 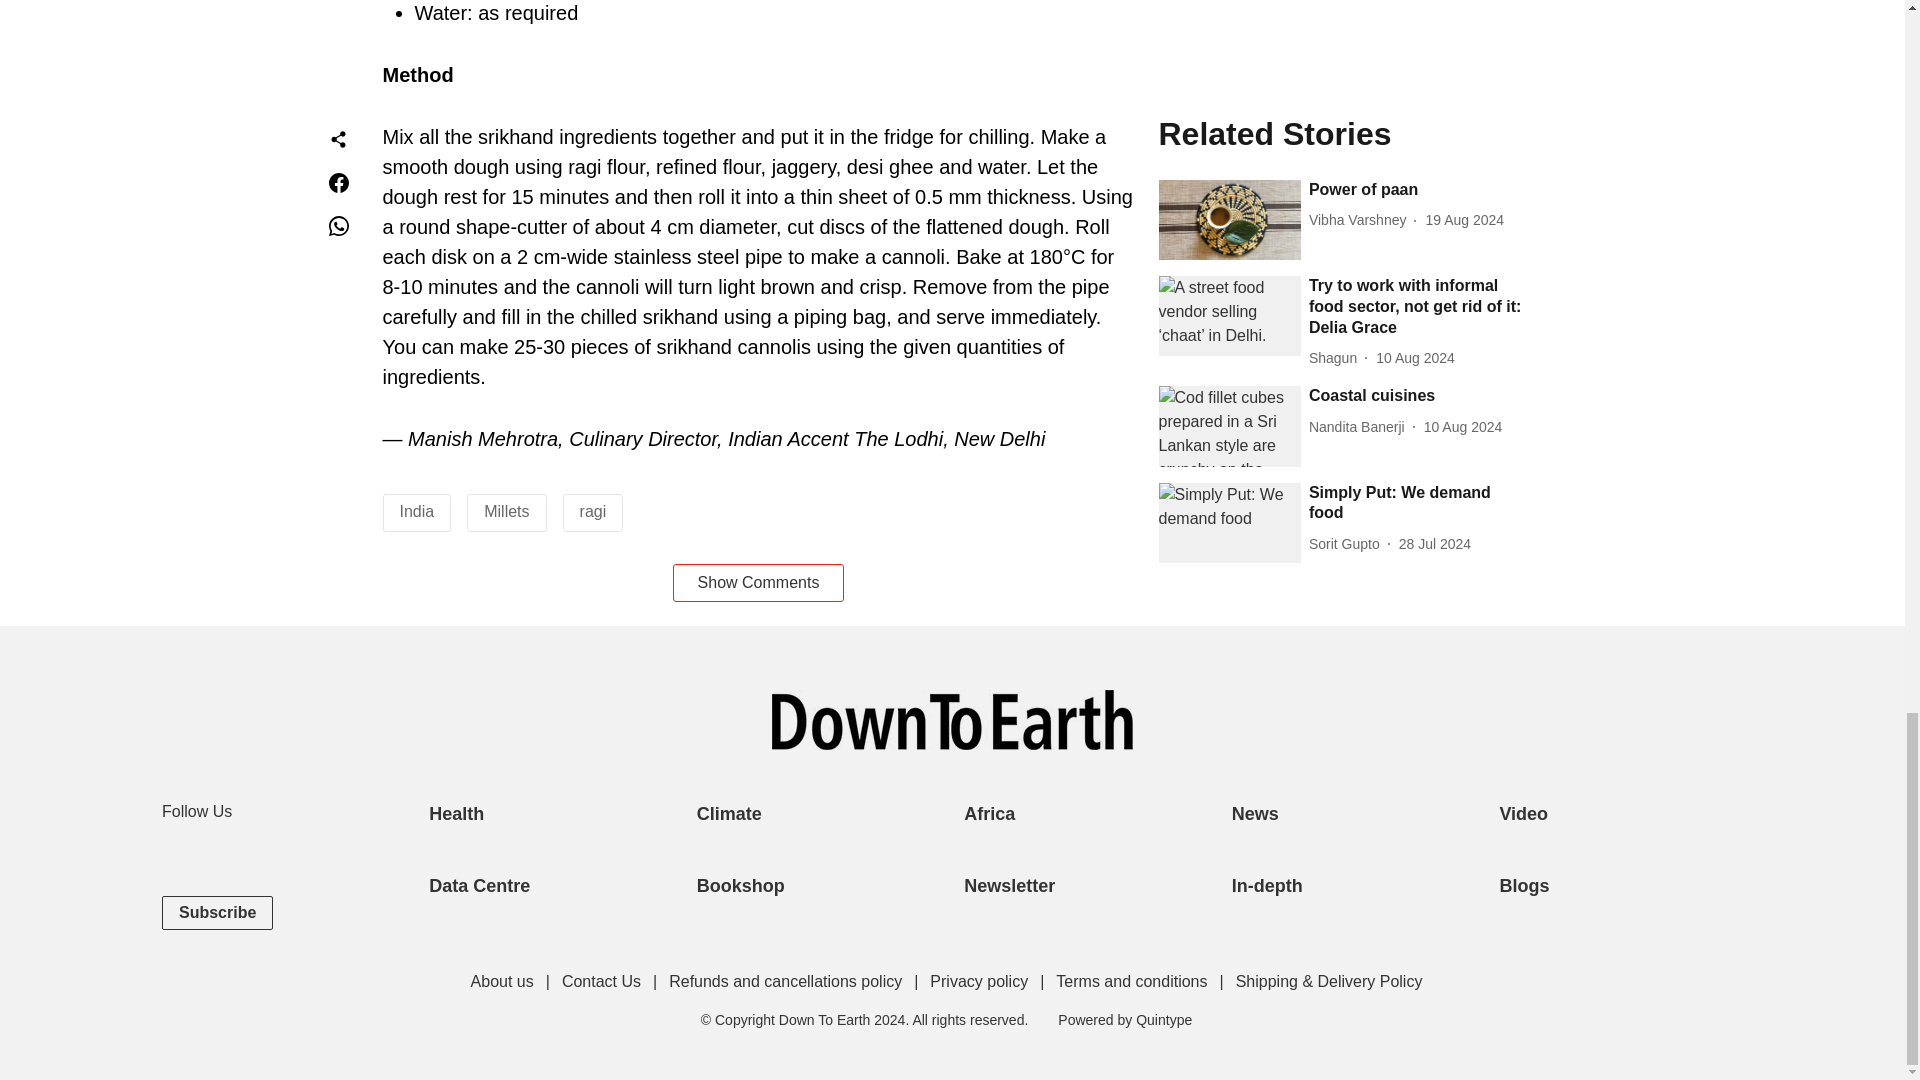 What do you see at coordinates (506, 511) in the screenshot?
I see `Millets` at bounding box center [506, 511].